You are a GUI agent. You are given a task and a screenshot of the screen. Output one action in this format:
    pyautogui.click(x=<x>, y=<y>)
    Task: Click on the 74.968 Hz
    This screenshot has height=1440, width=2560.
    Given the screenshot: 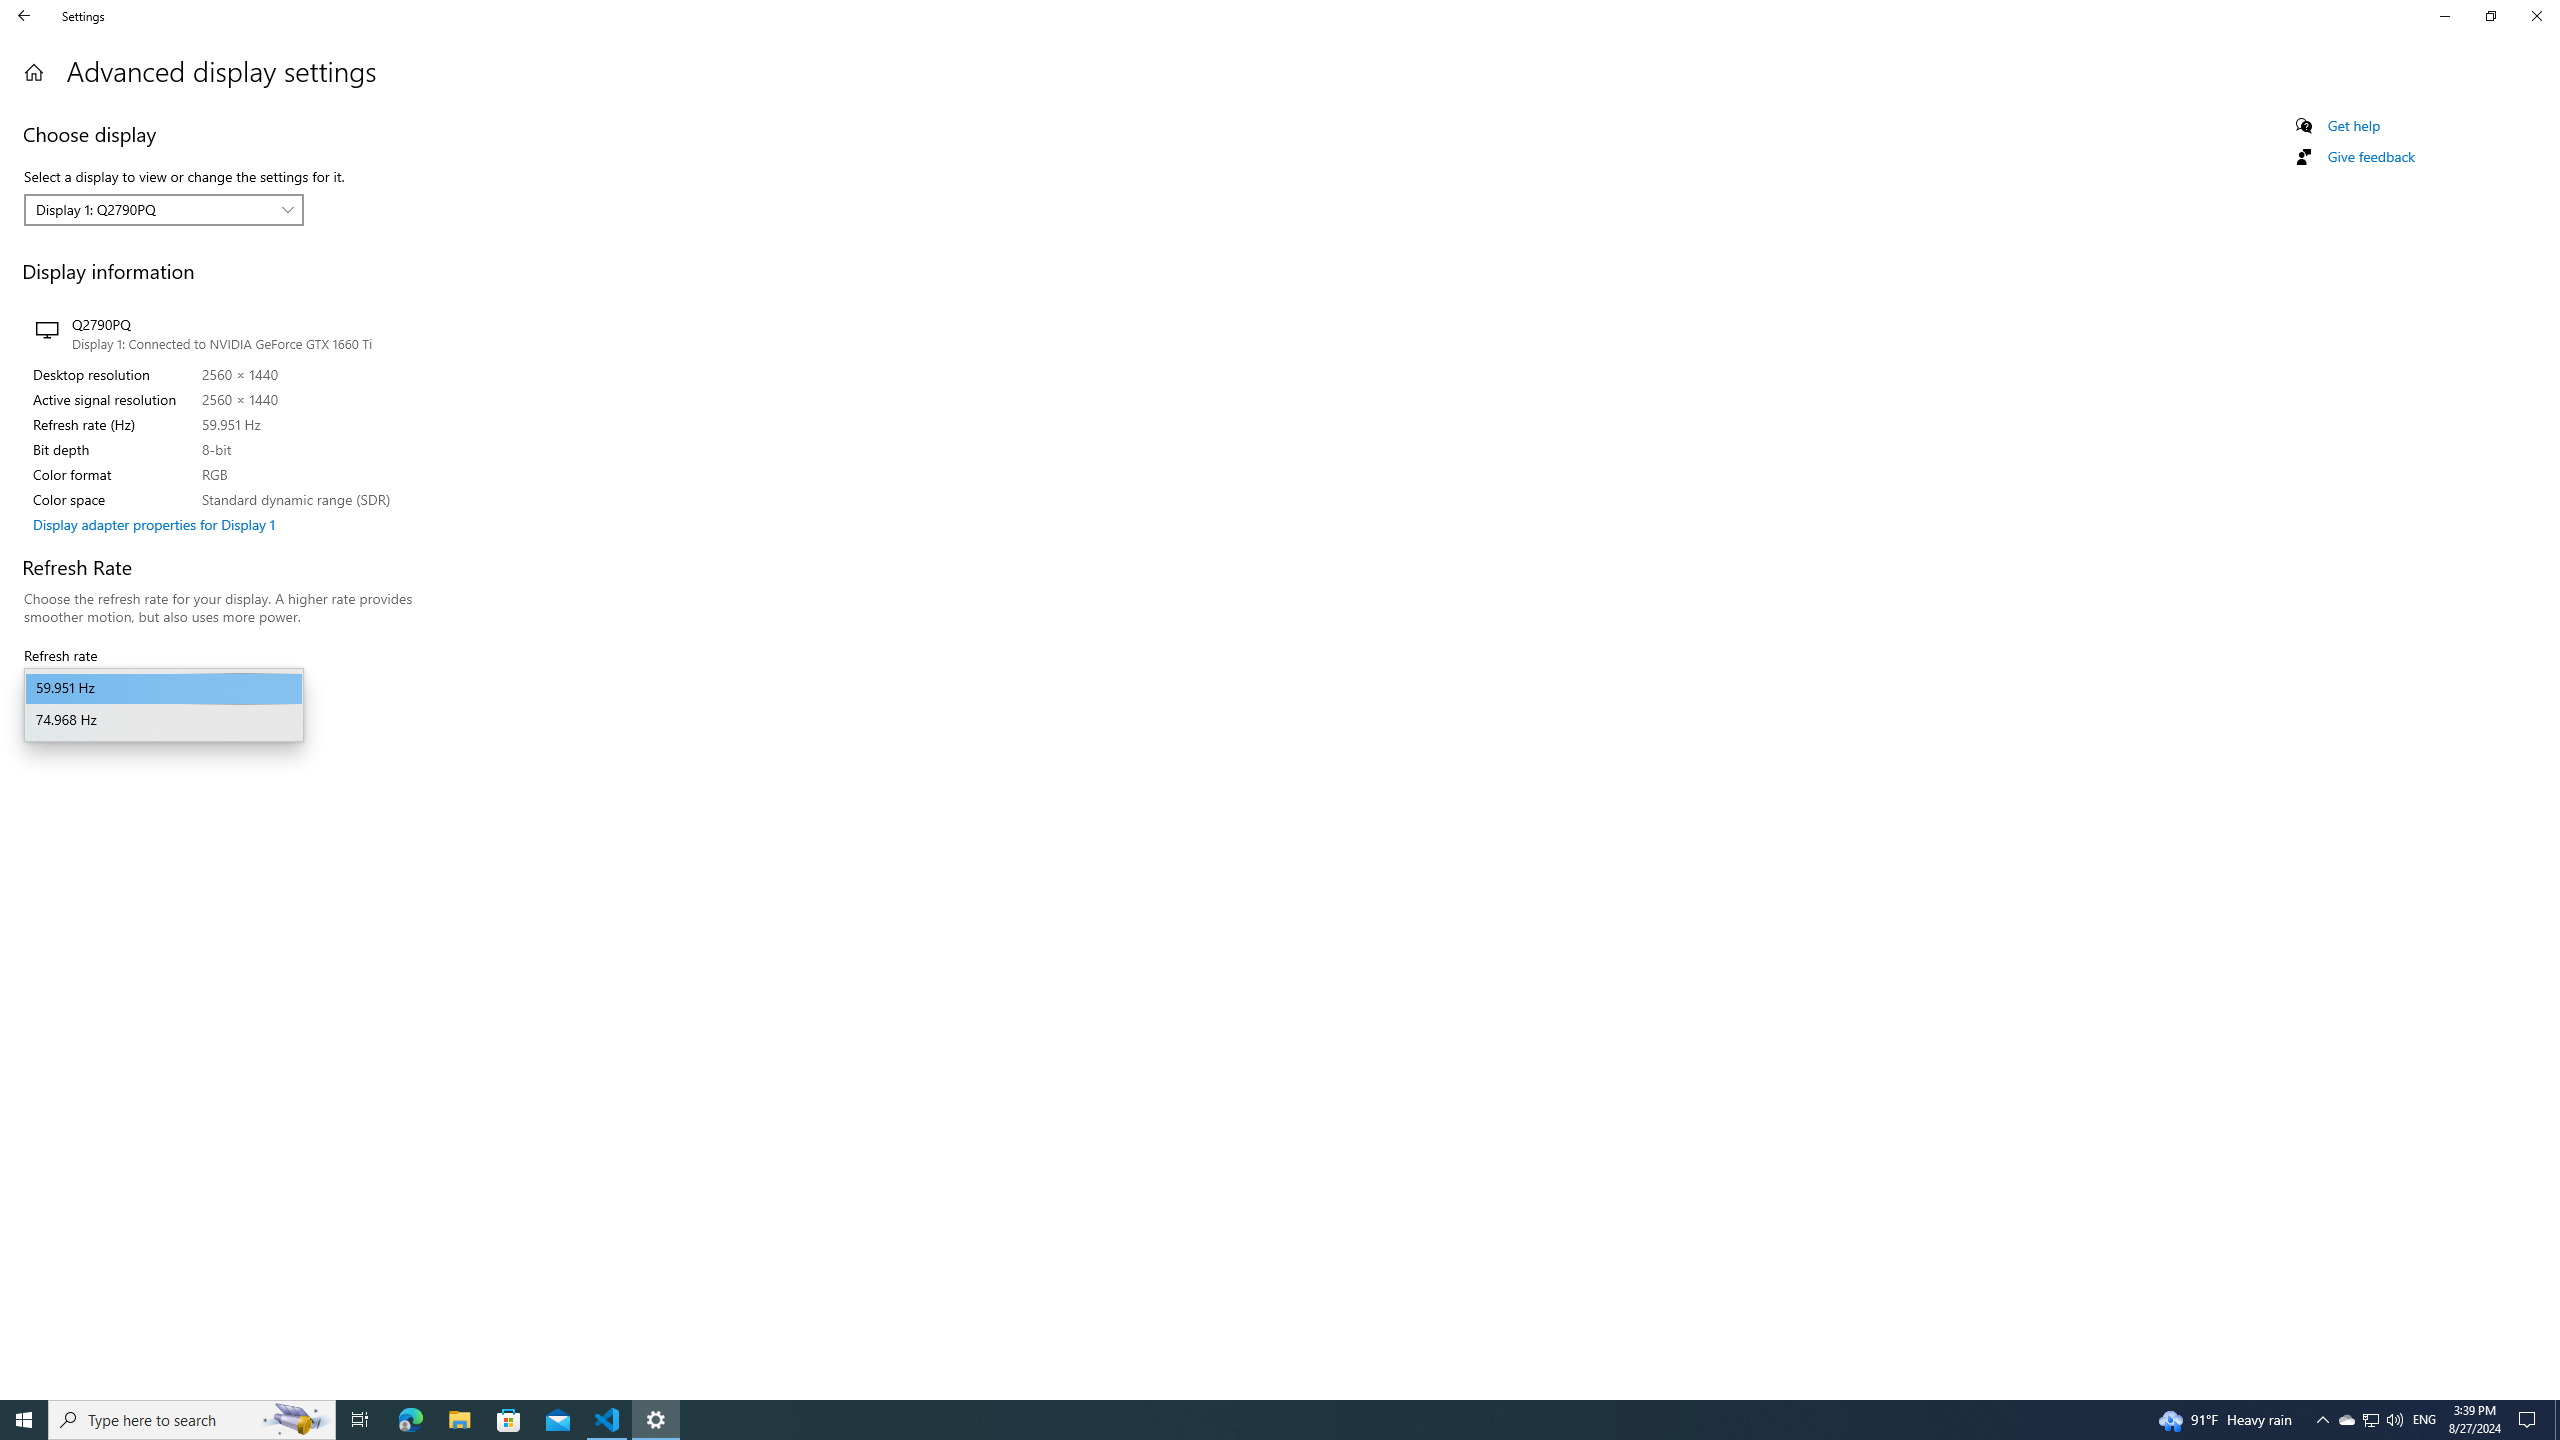 What is the action you would take?
    pyautogui.click(x=164, y=721)
    